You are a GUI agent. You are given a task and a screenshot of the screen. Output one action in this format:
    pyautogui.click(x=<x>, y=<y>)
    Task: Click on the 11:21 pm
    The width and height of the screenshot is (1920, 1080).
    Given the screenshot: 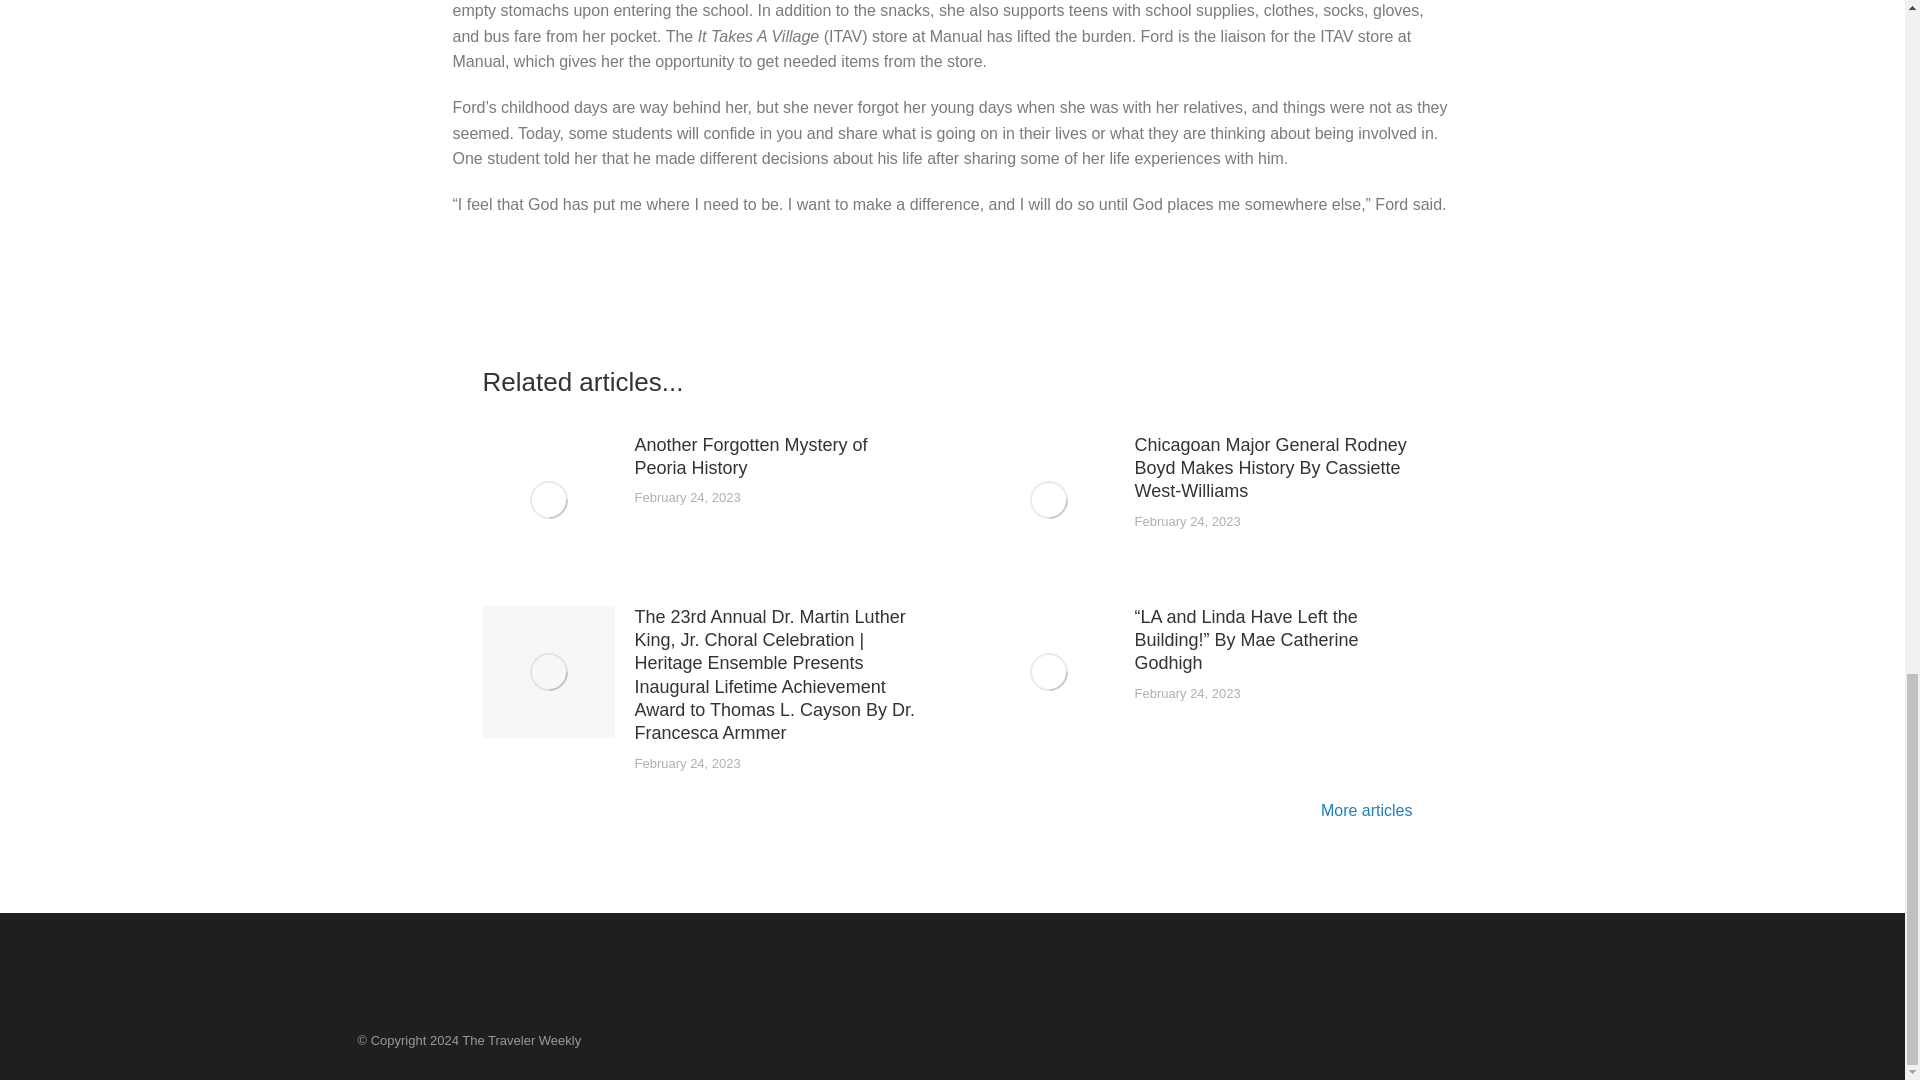 What is the action you would take?
    pyautogui.click(x=686, y=498)
    